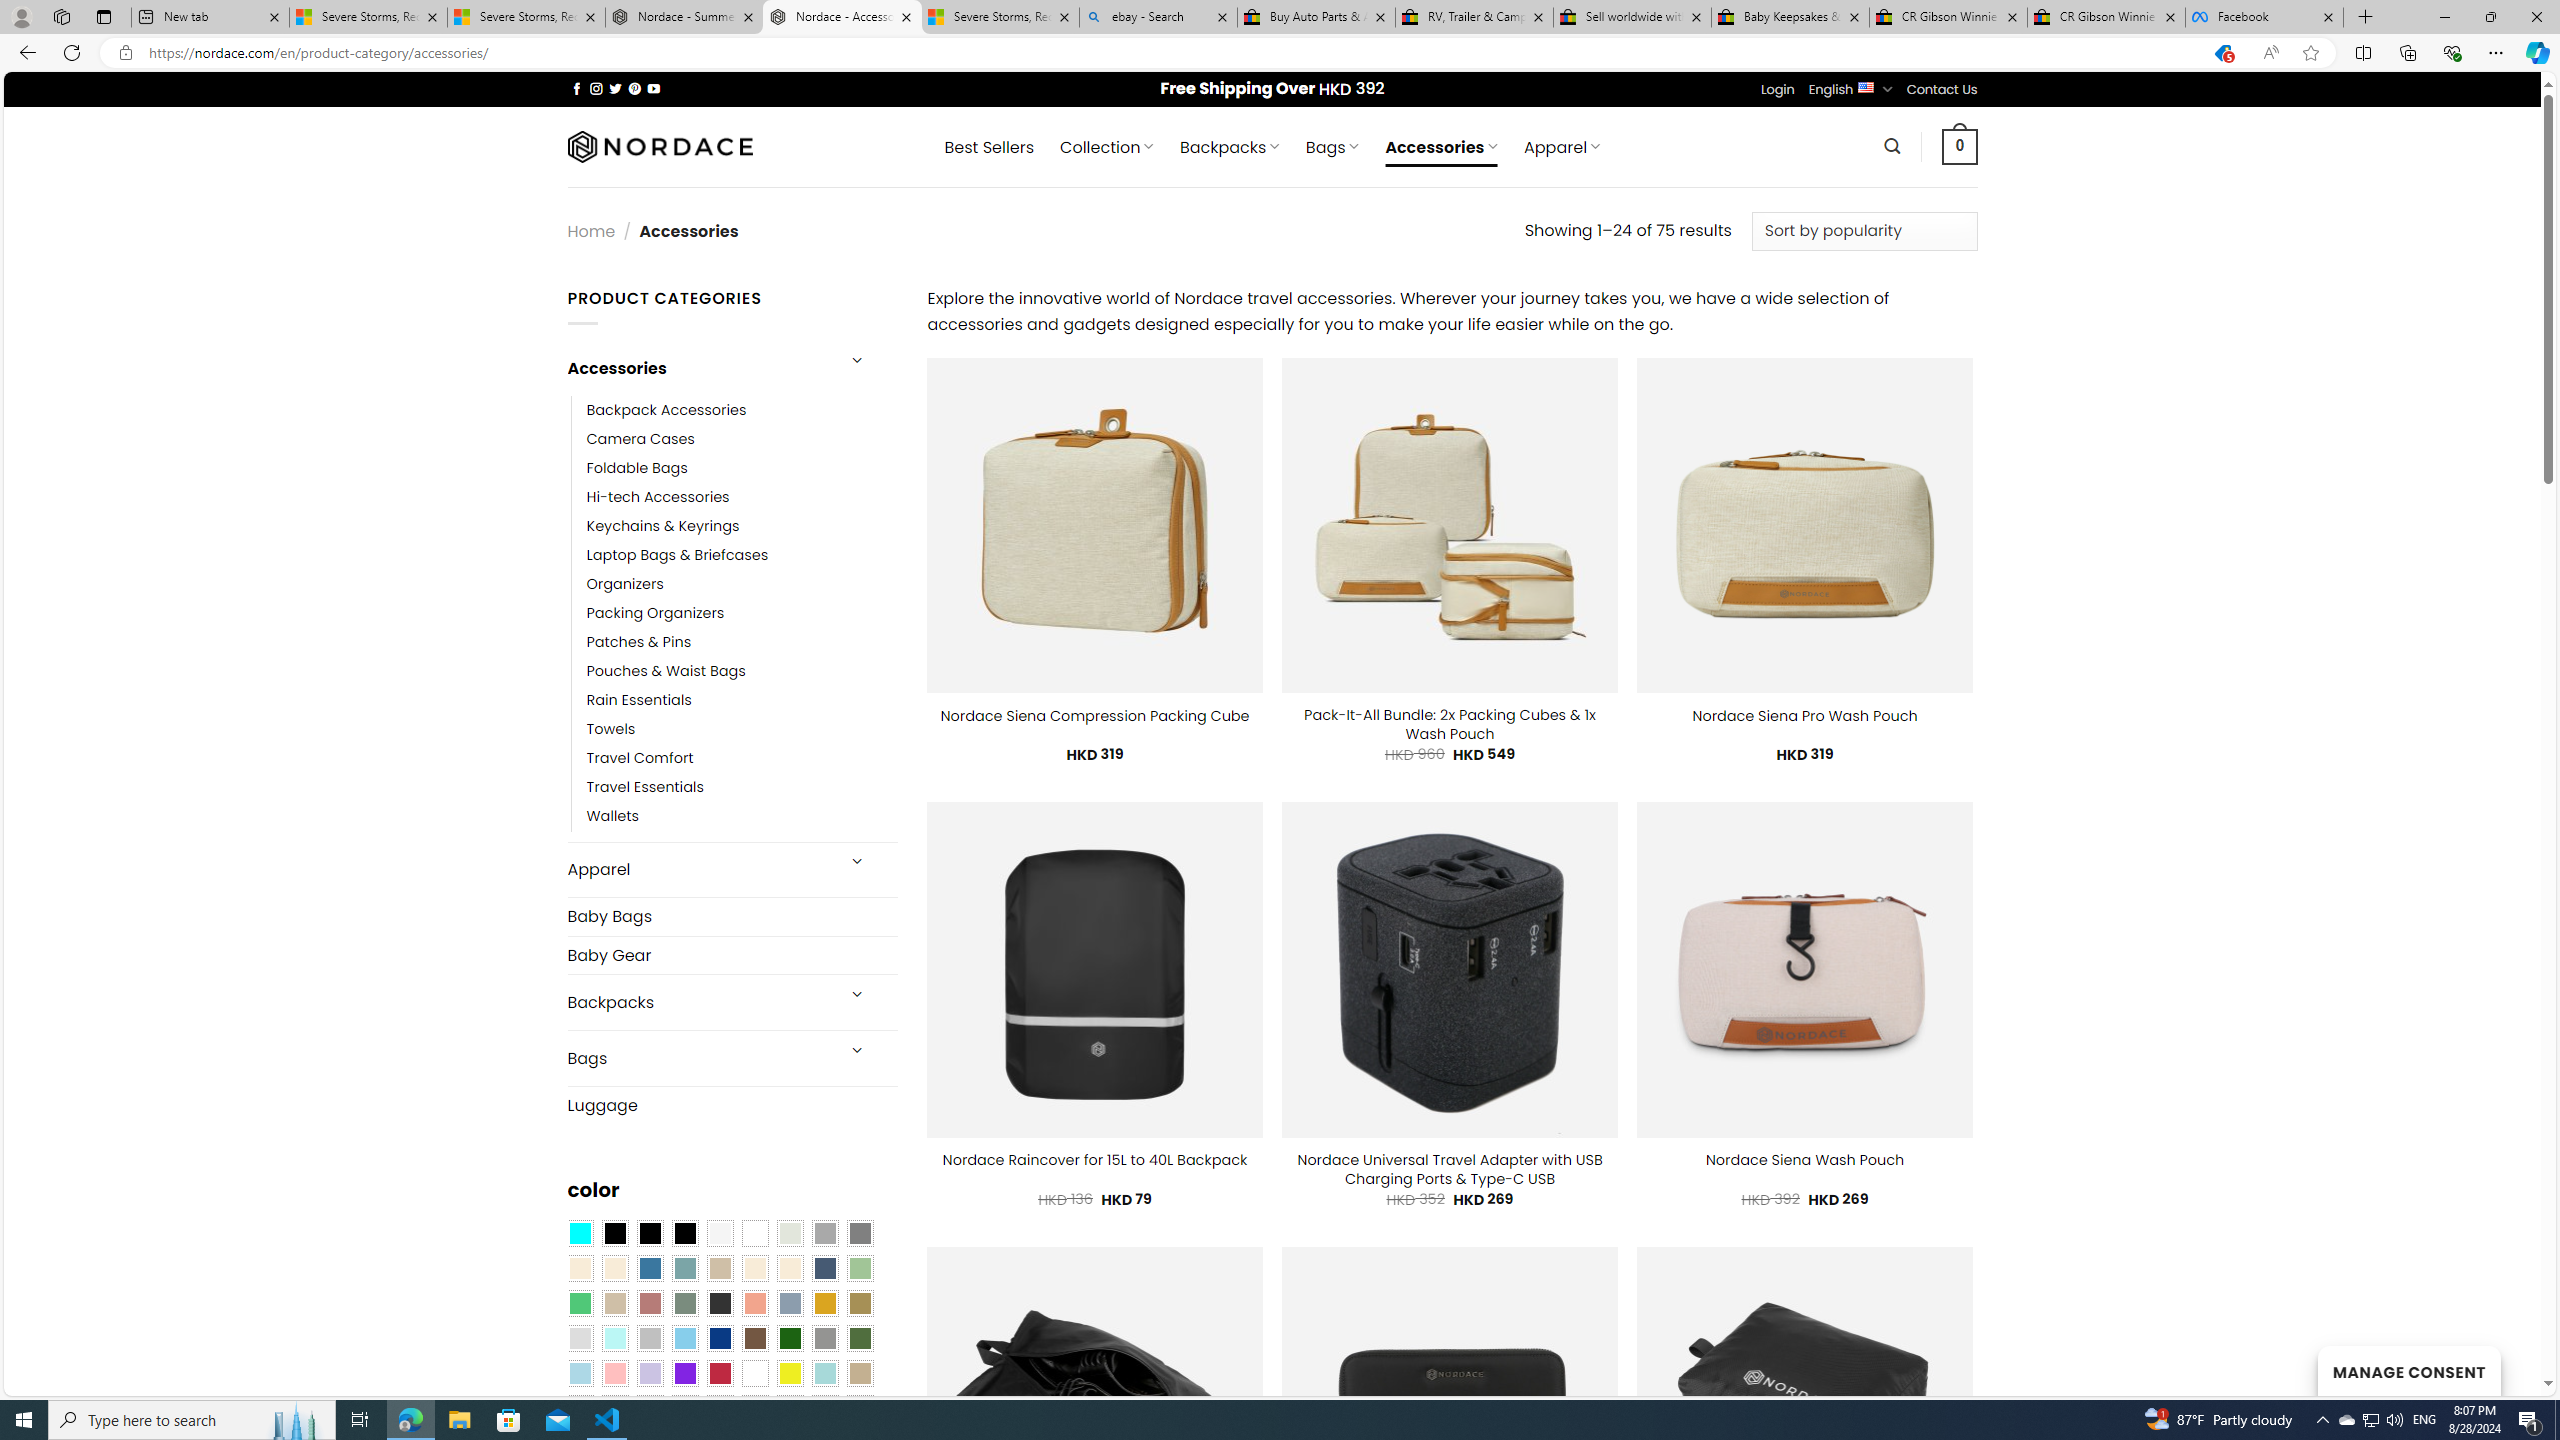 Image resolution: width=2560 pixels, height=1440 pixels. Describe the element at coordinates (1450, 724) in the screenshot. I see `Pack-It-All Bundle: 2x Packing Cubes & 1x Wash Pouch` at that location.